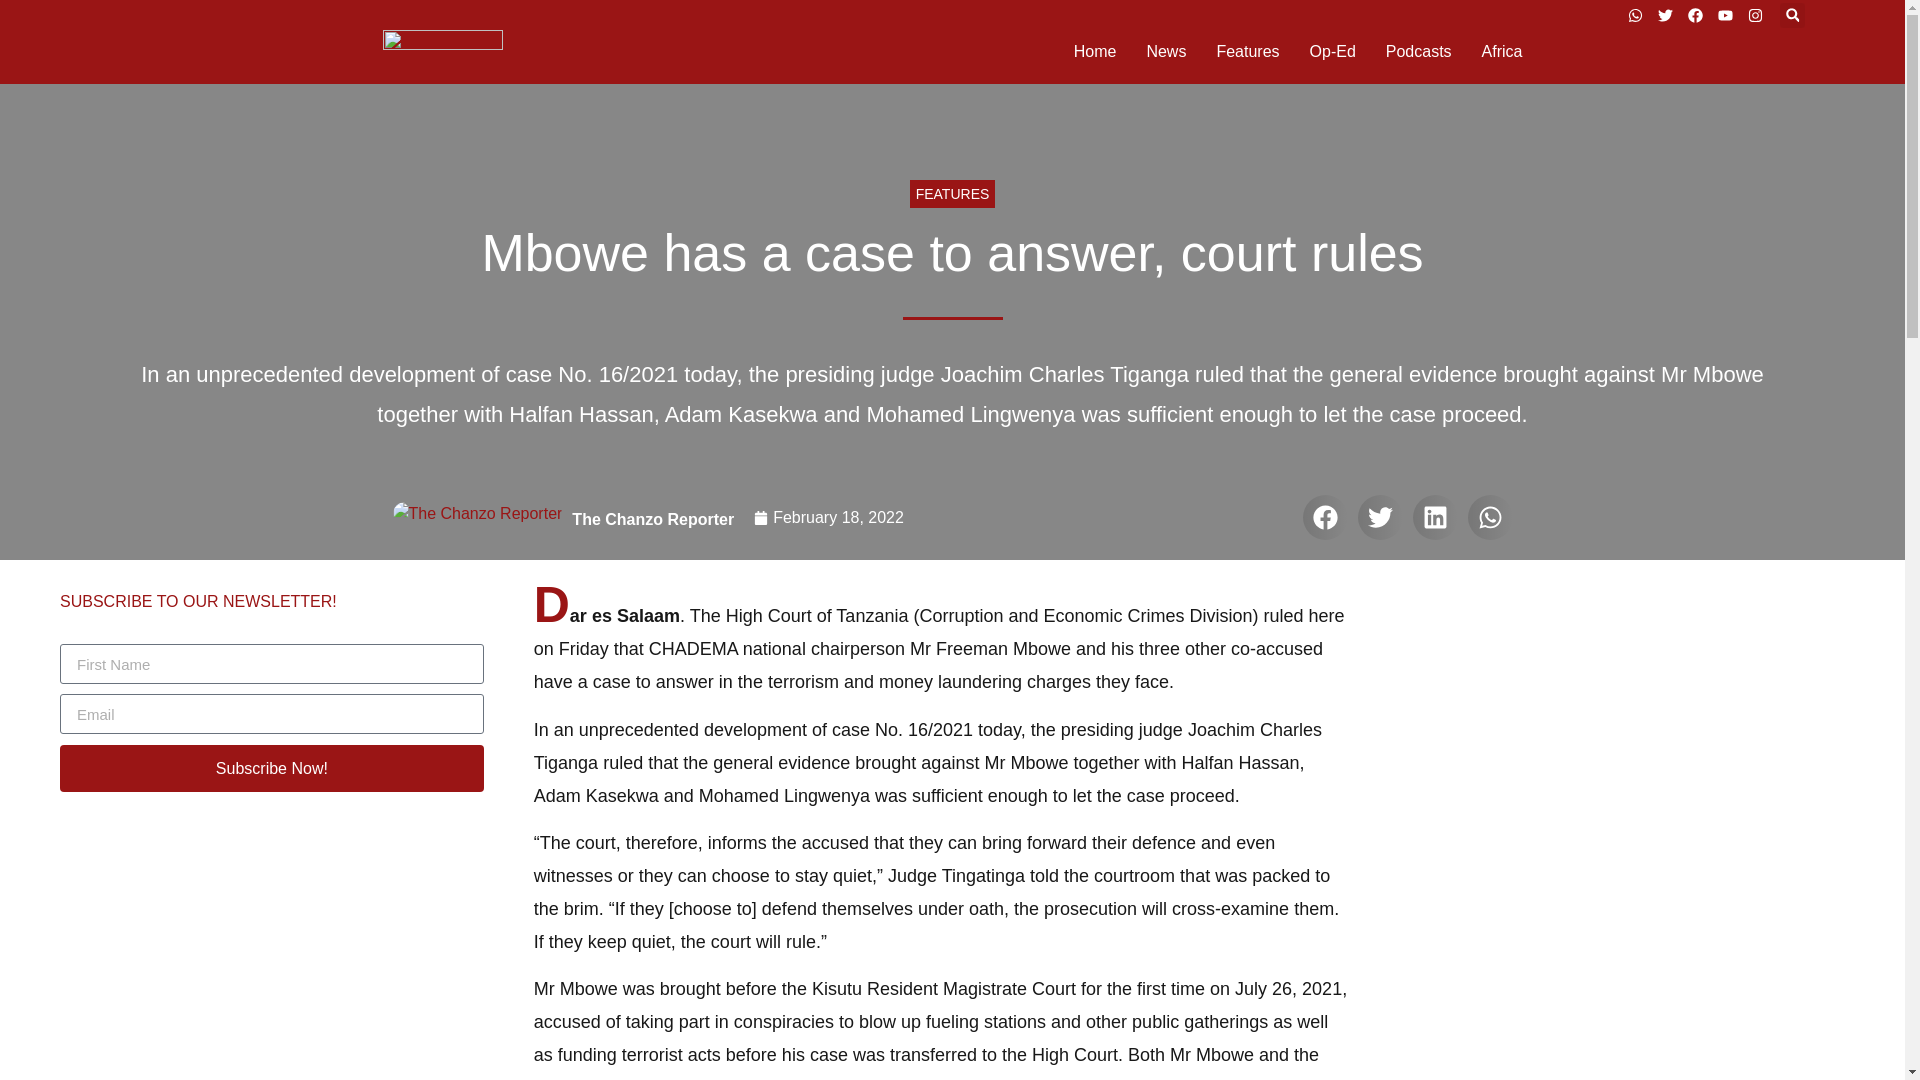 This screenshot has width=1920, height=1080. Describe the element at coordinates (1418, 51) in the screenshot. I see `Podcasts` at that location.